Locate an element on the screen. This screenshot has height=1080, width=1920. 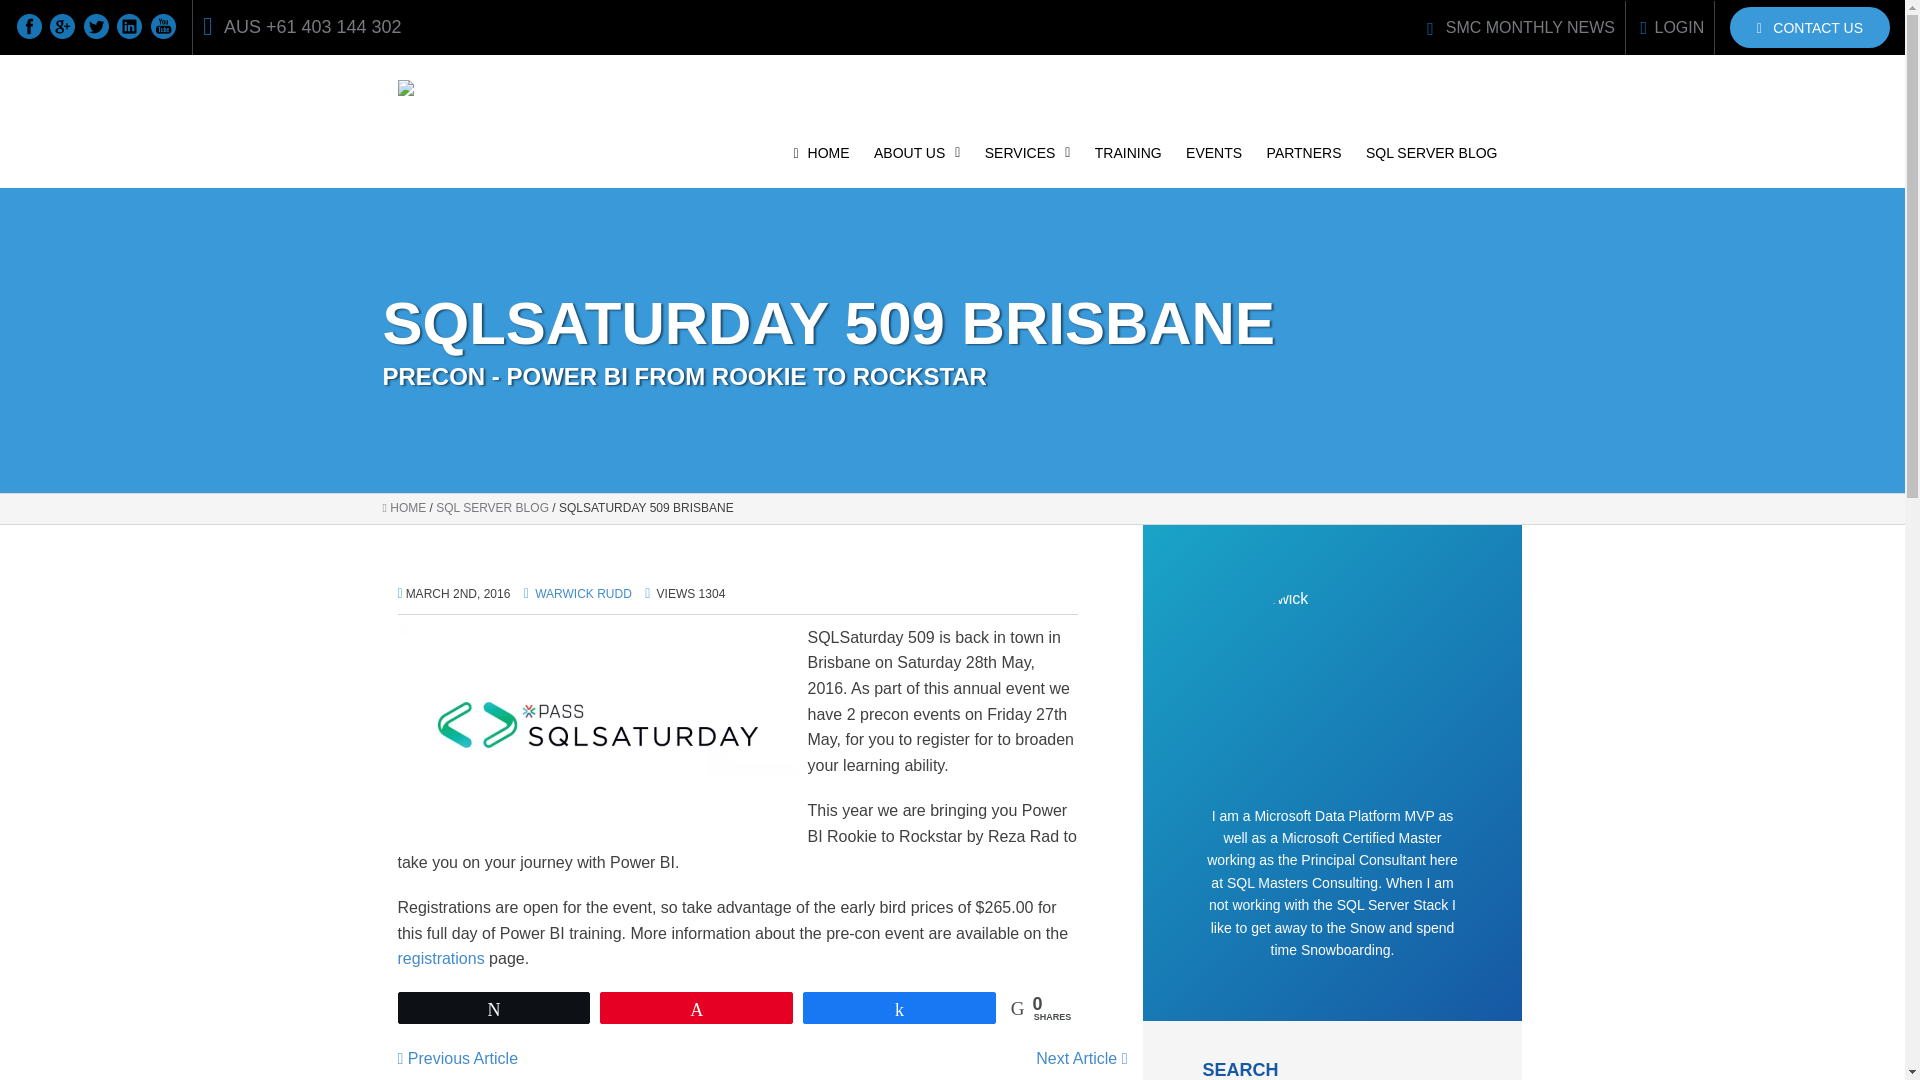
registrations is located at coordinates (441, 958).